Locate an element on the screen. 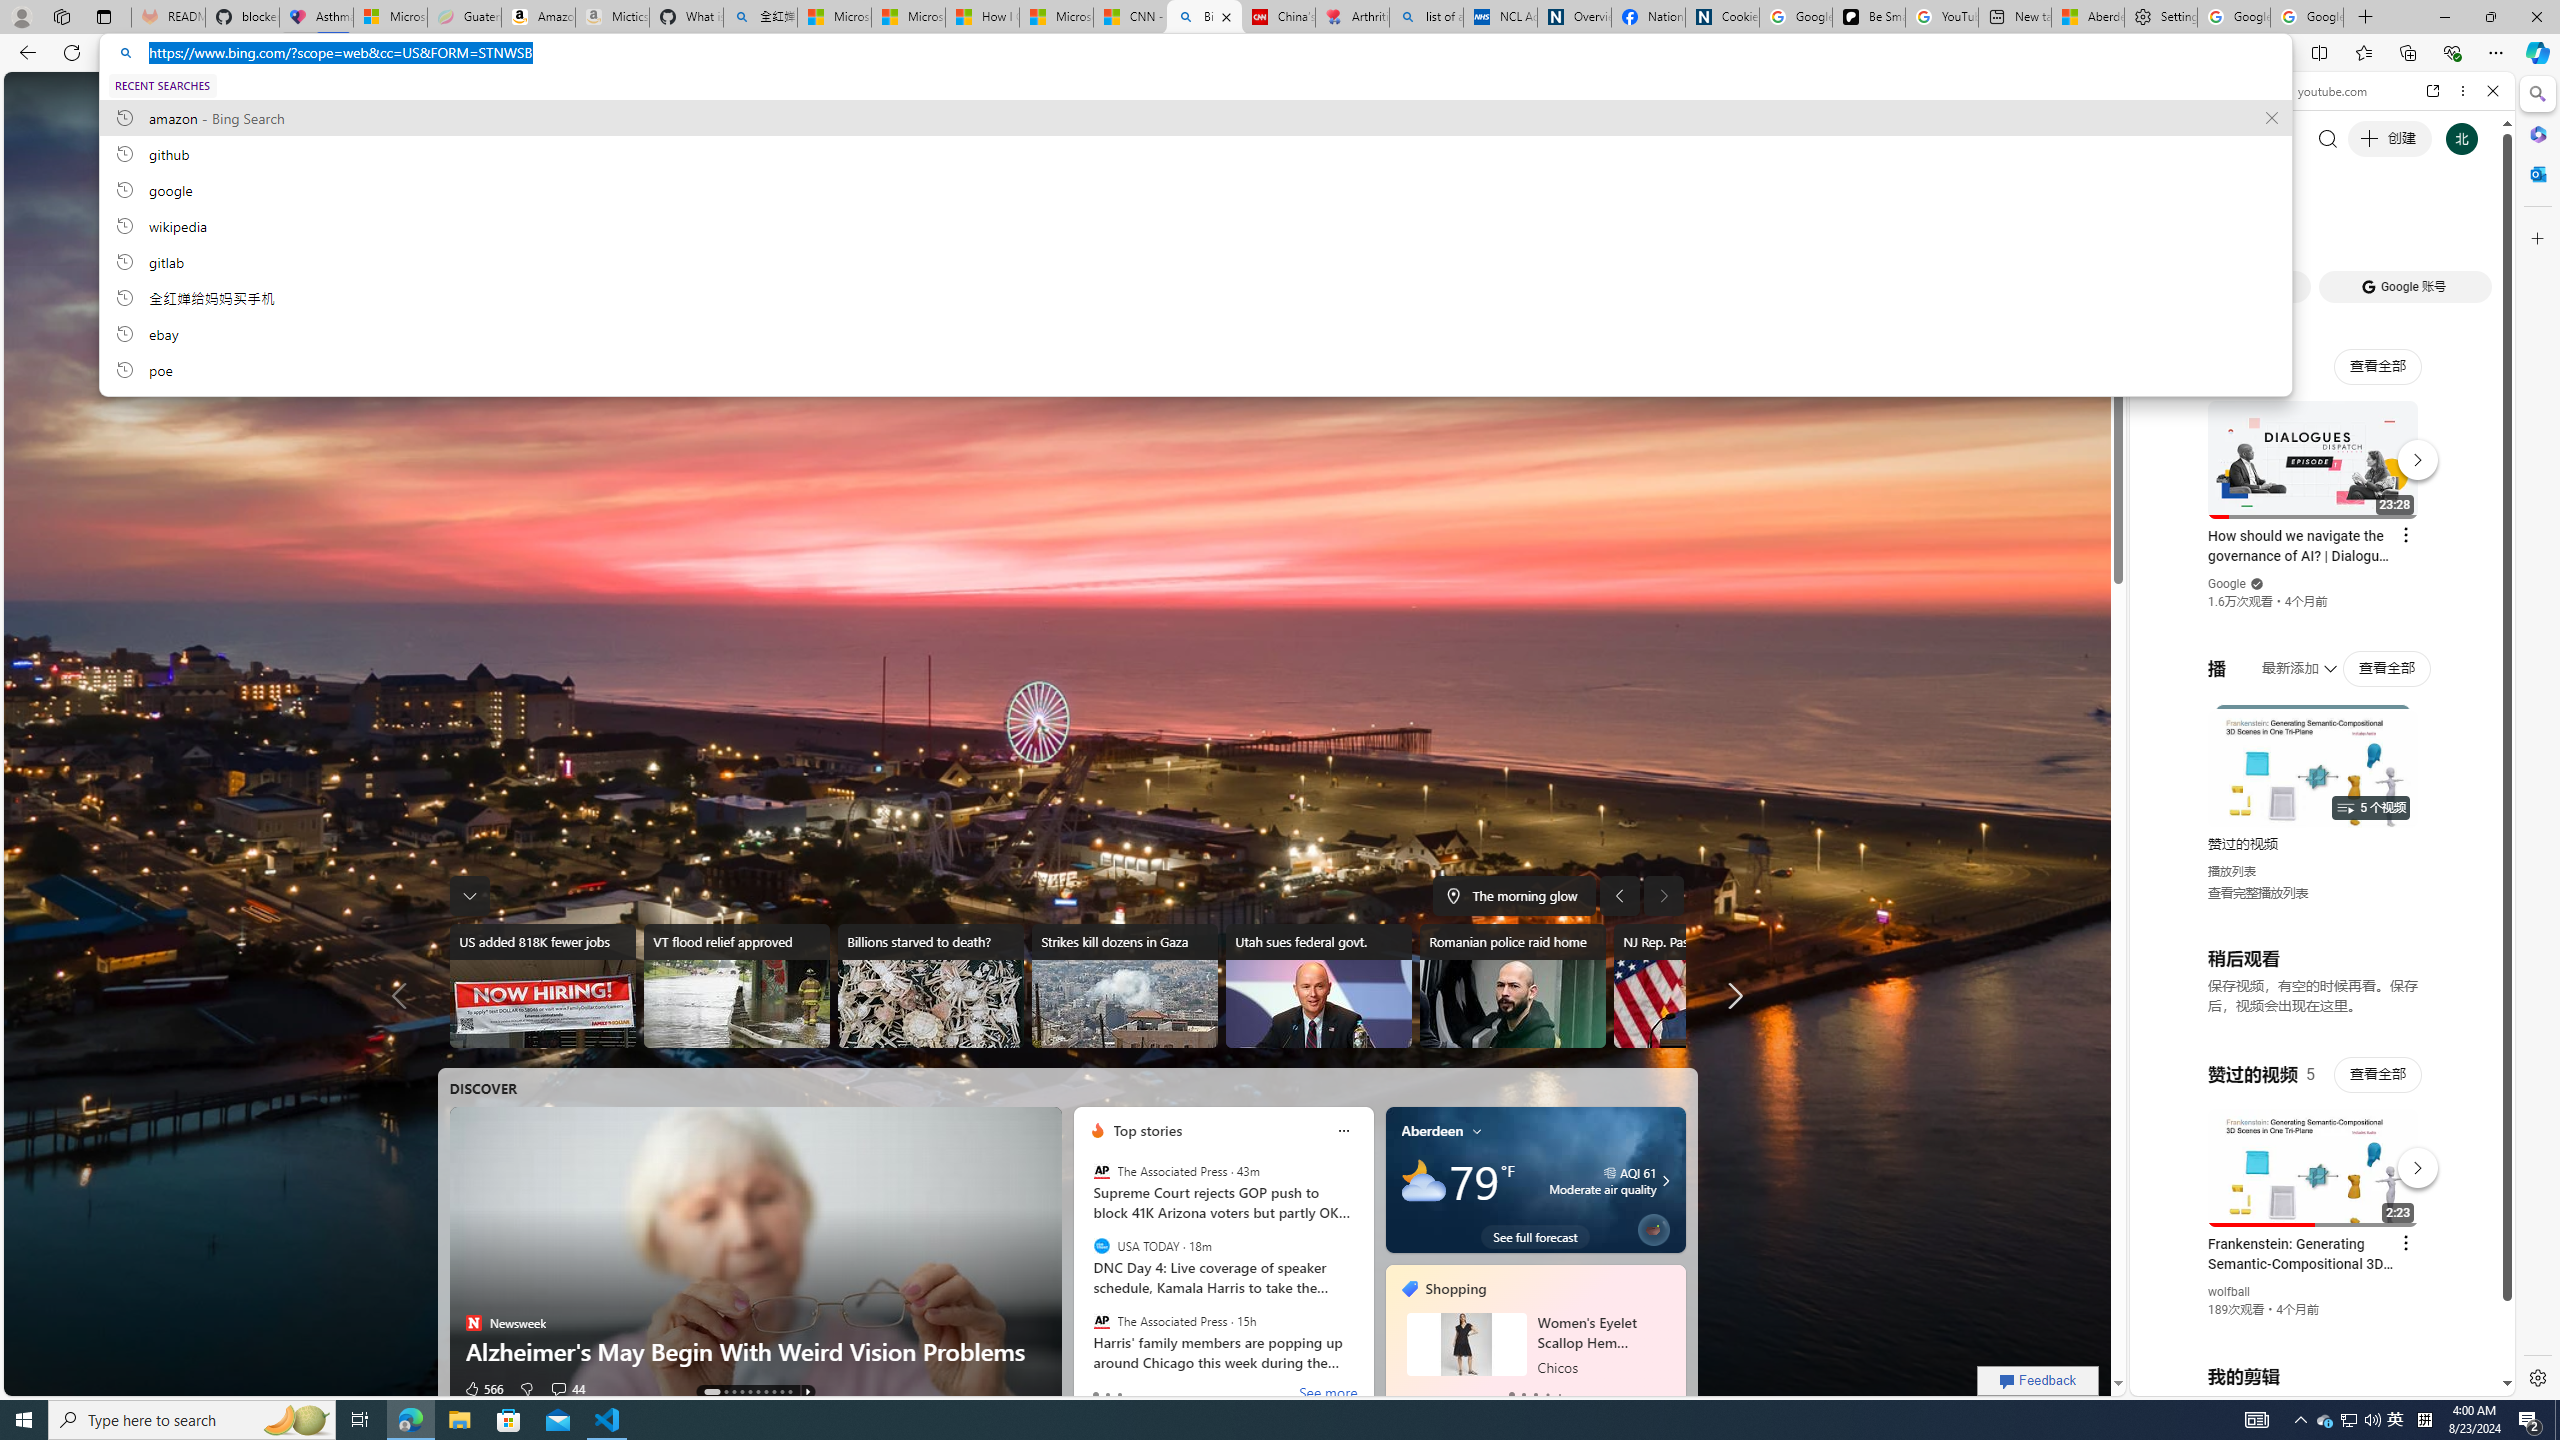  Collections is located at coordinates (2407, 52).